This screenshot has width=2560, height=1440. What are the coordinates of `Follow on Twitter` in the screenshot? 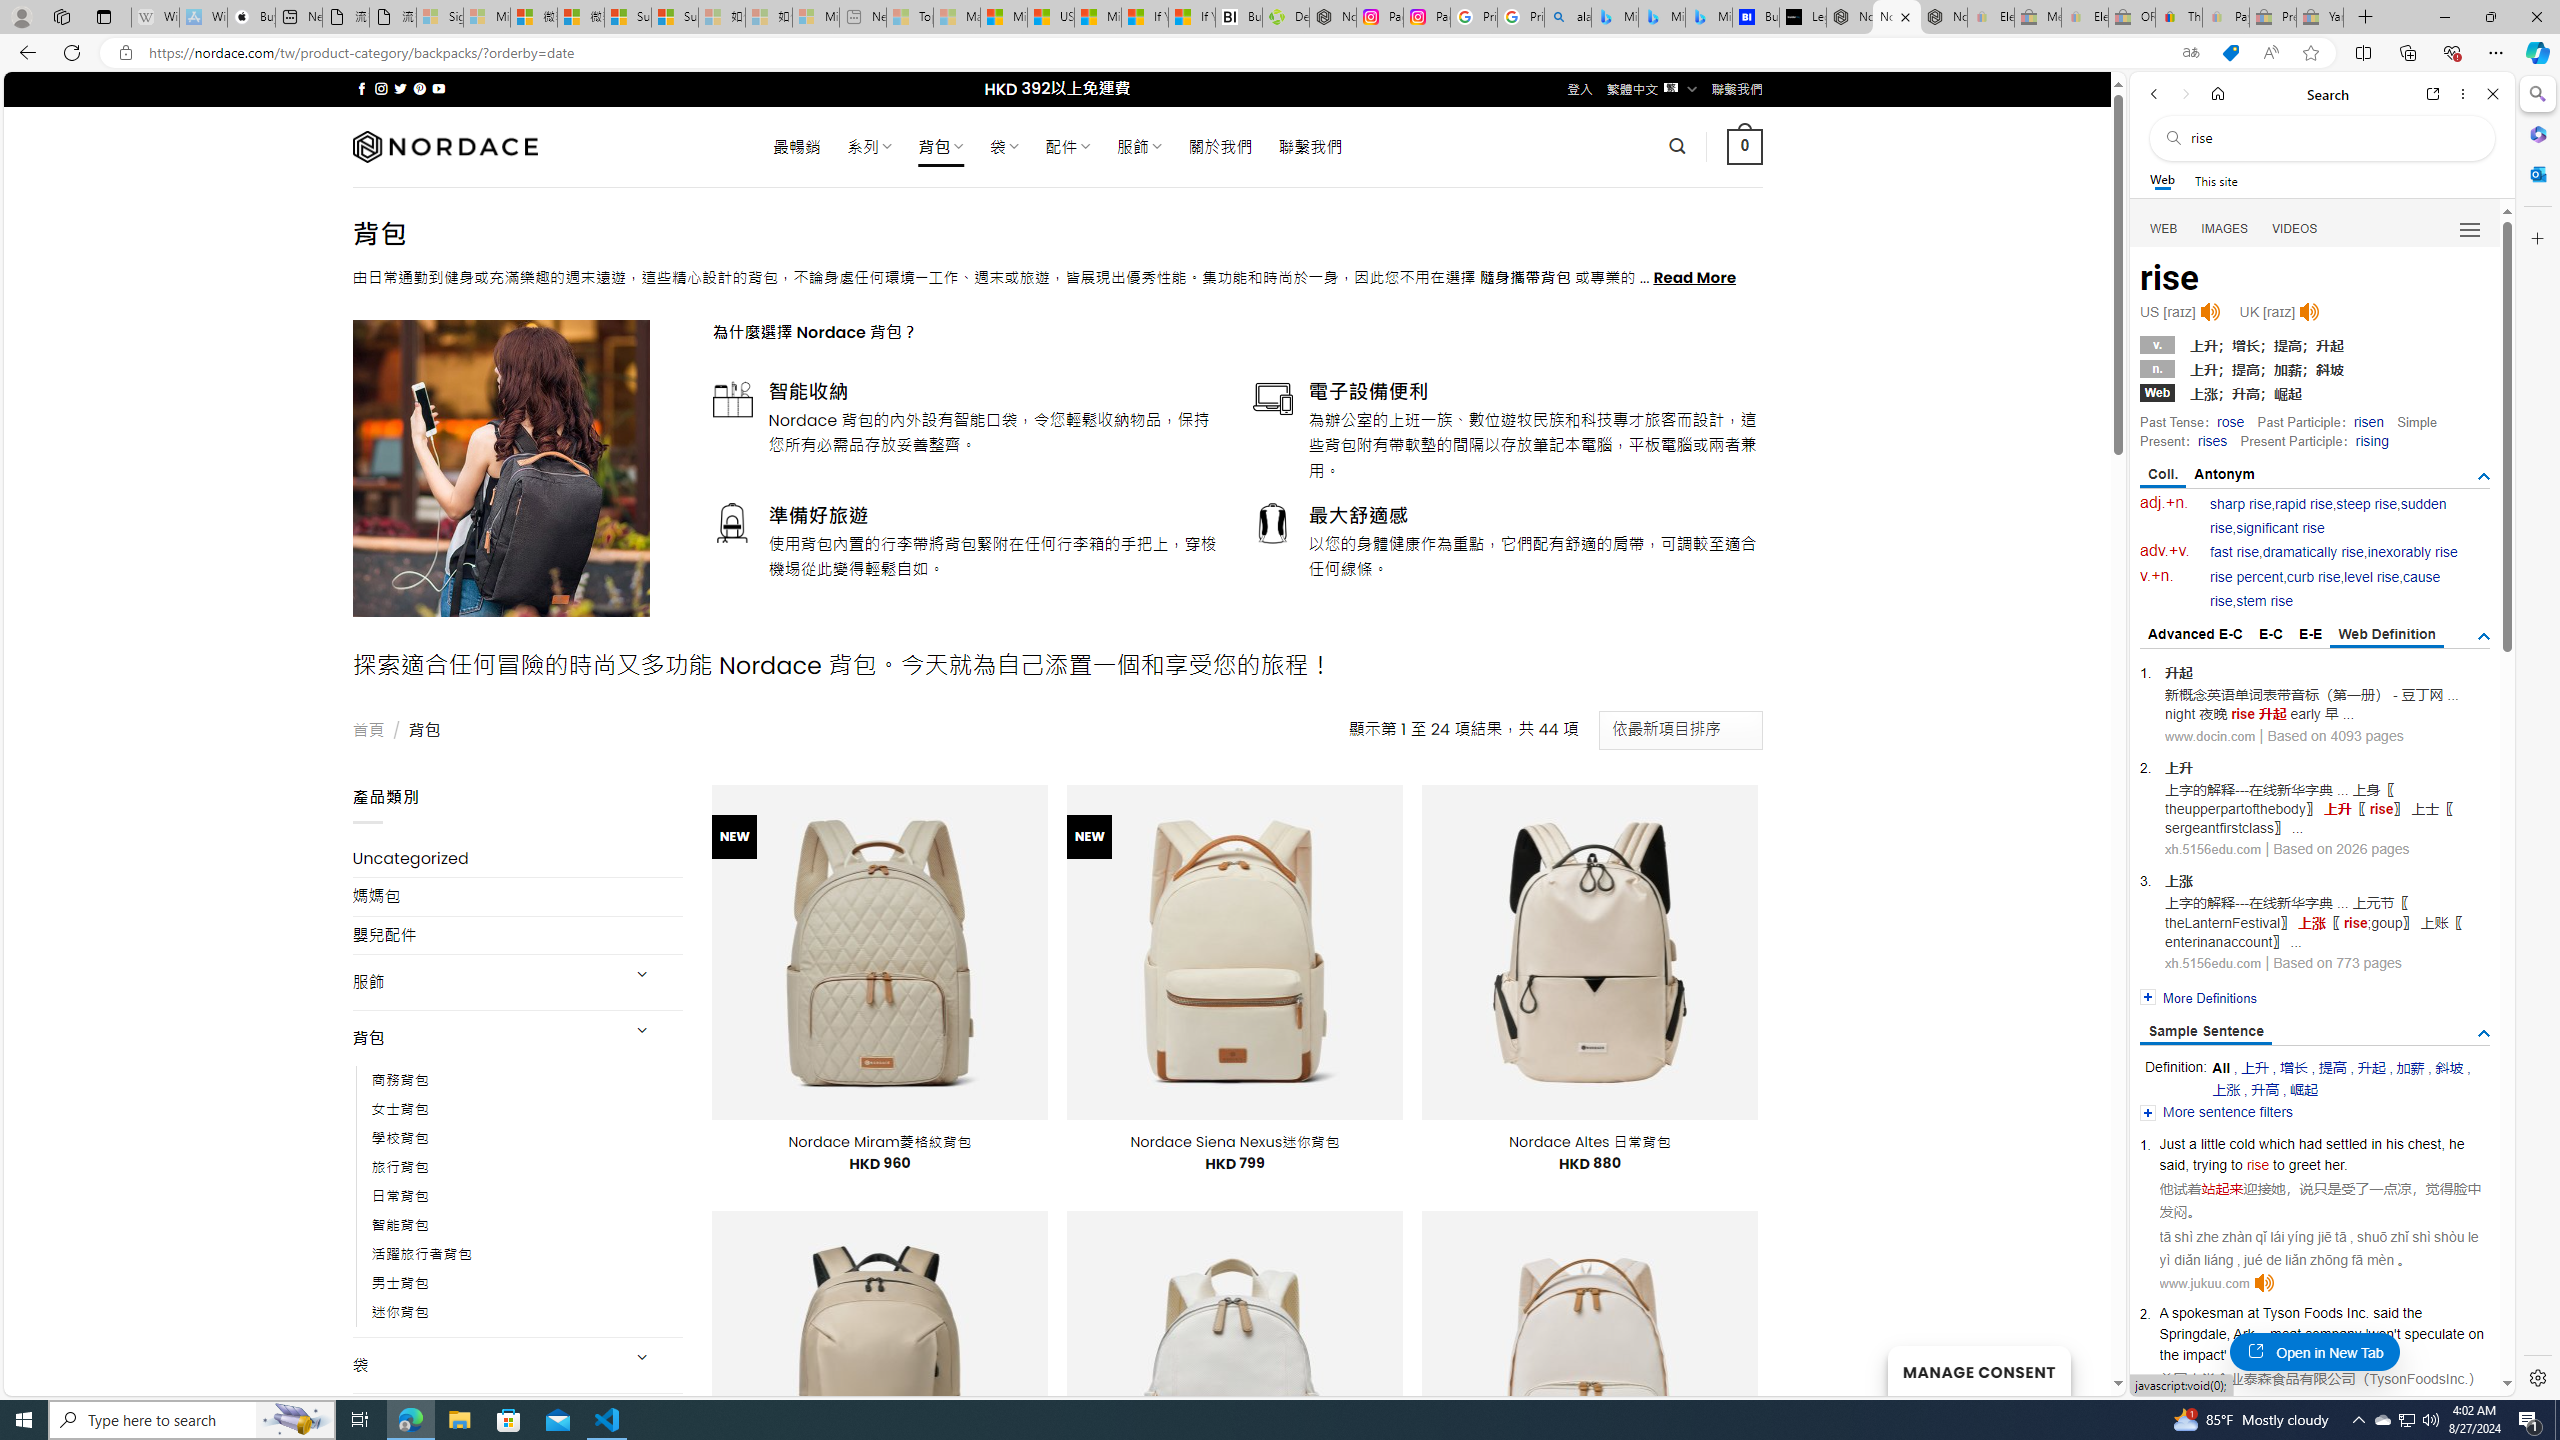 It's located at (400, 88).